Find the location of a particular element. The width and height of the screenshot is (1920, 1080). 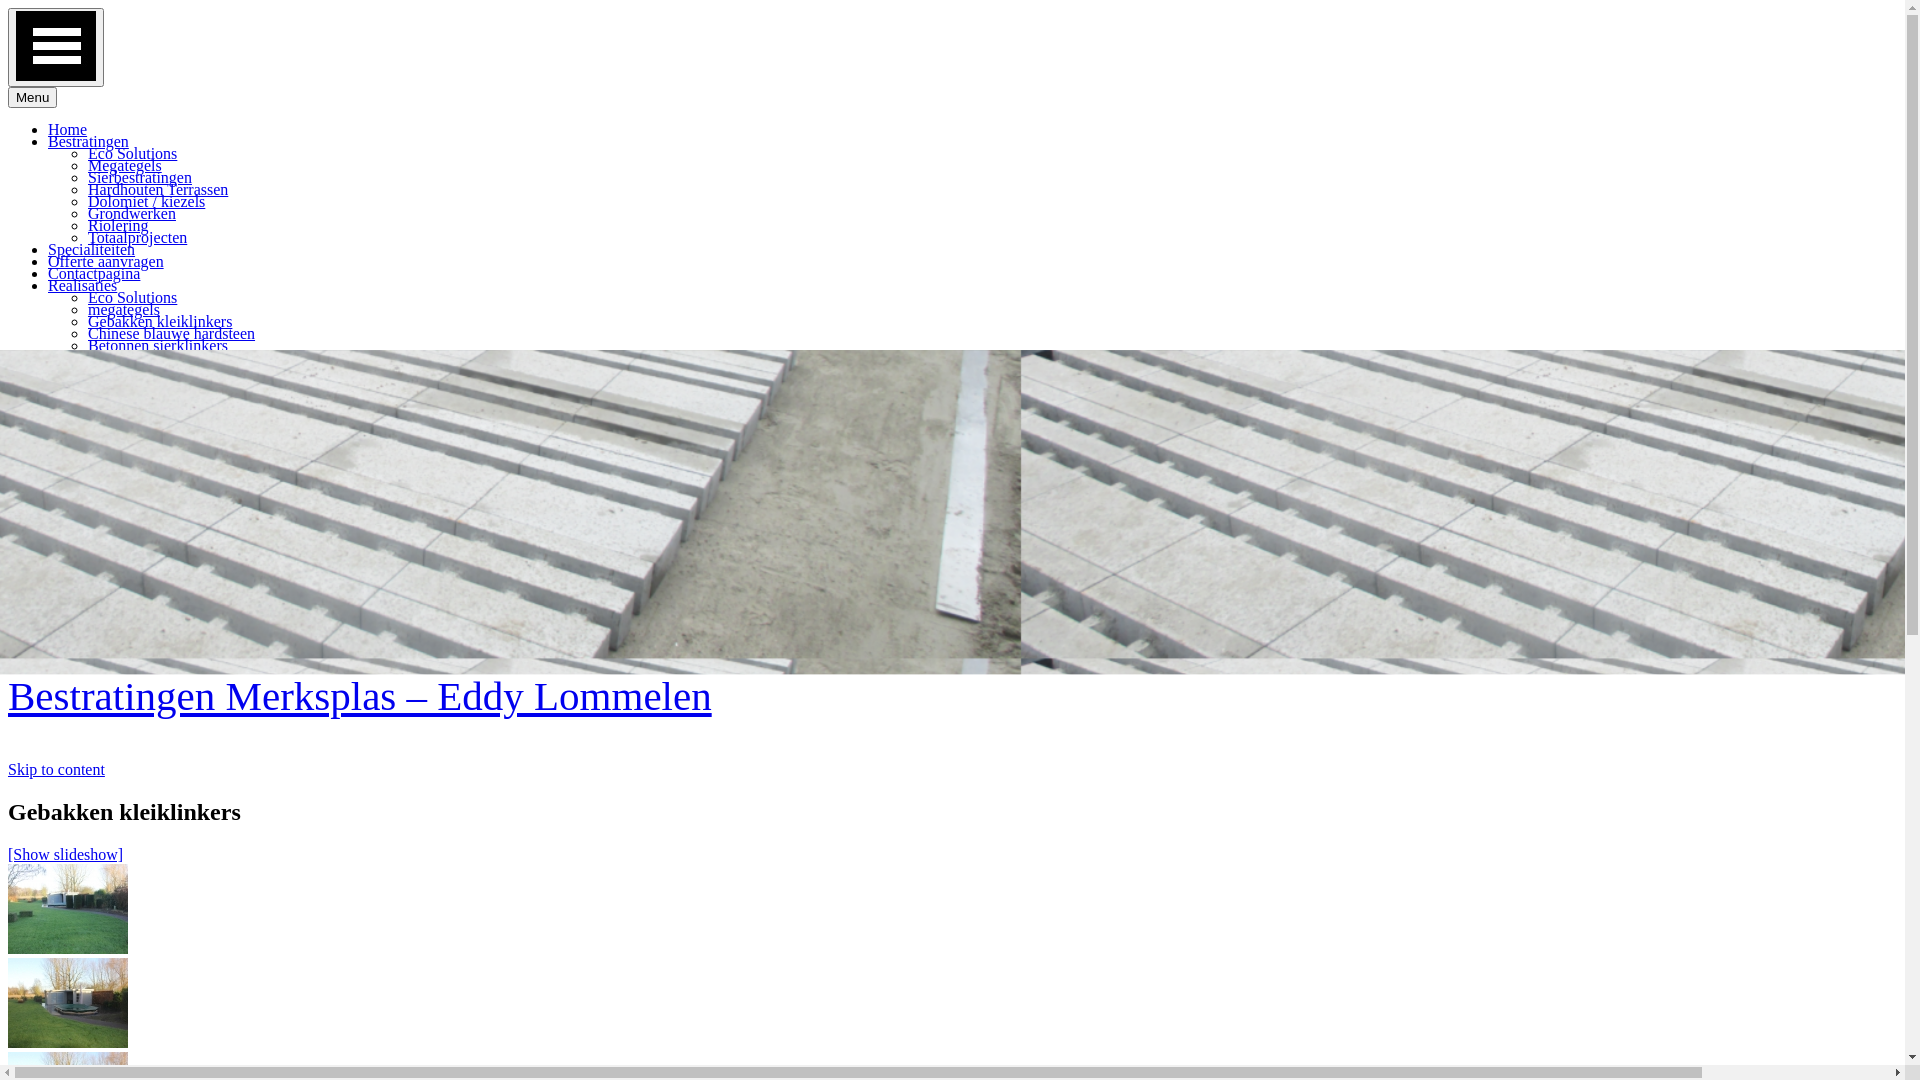

megategels is located at coordinates (124, 310).